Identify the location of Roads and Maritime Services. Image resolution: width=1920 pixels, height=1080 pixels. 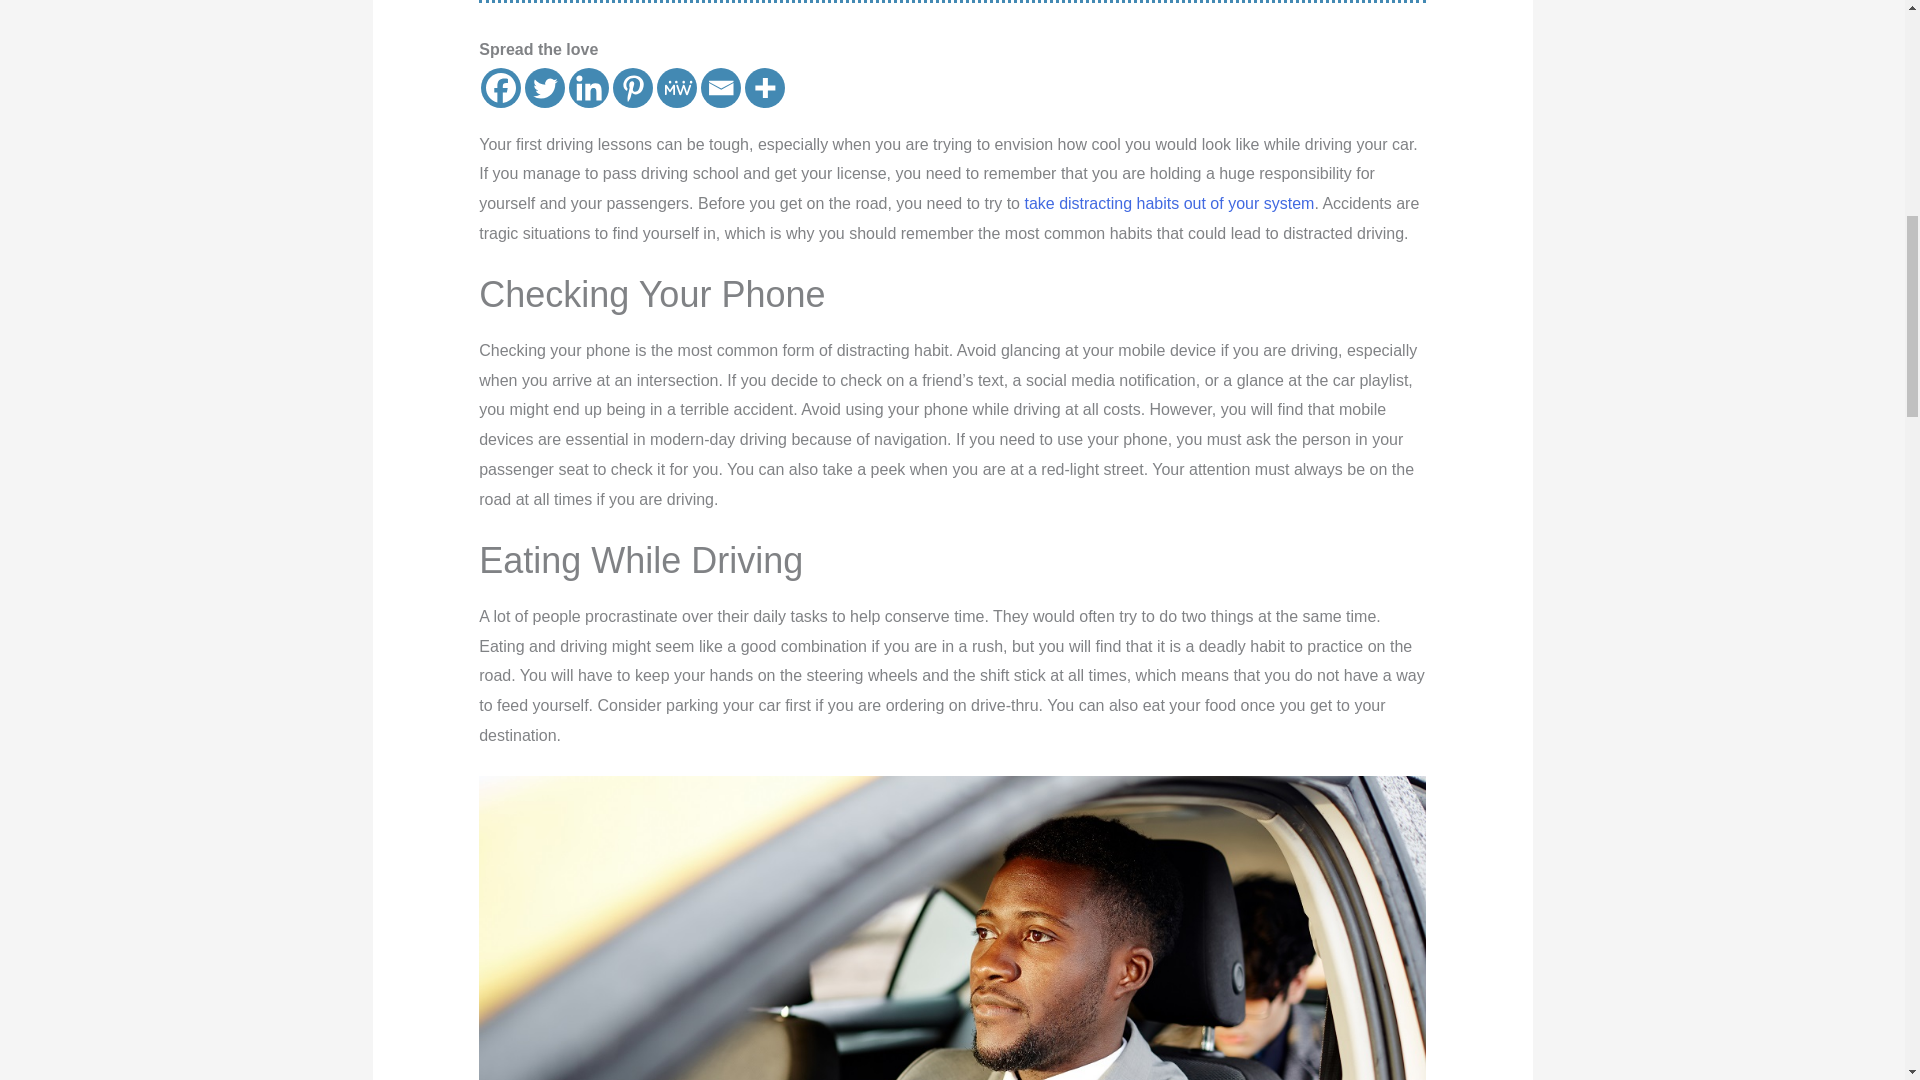
(1168, 203).